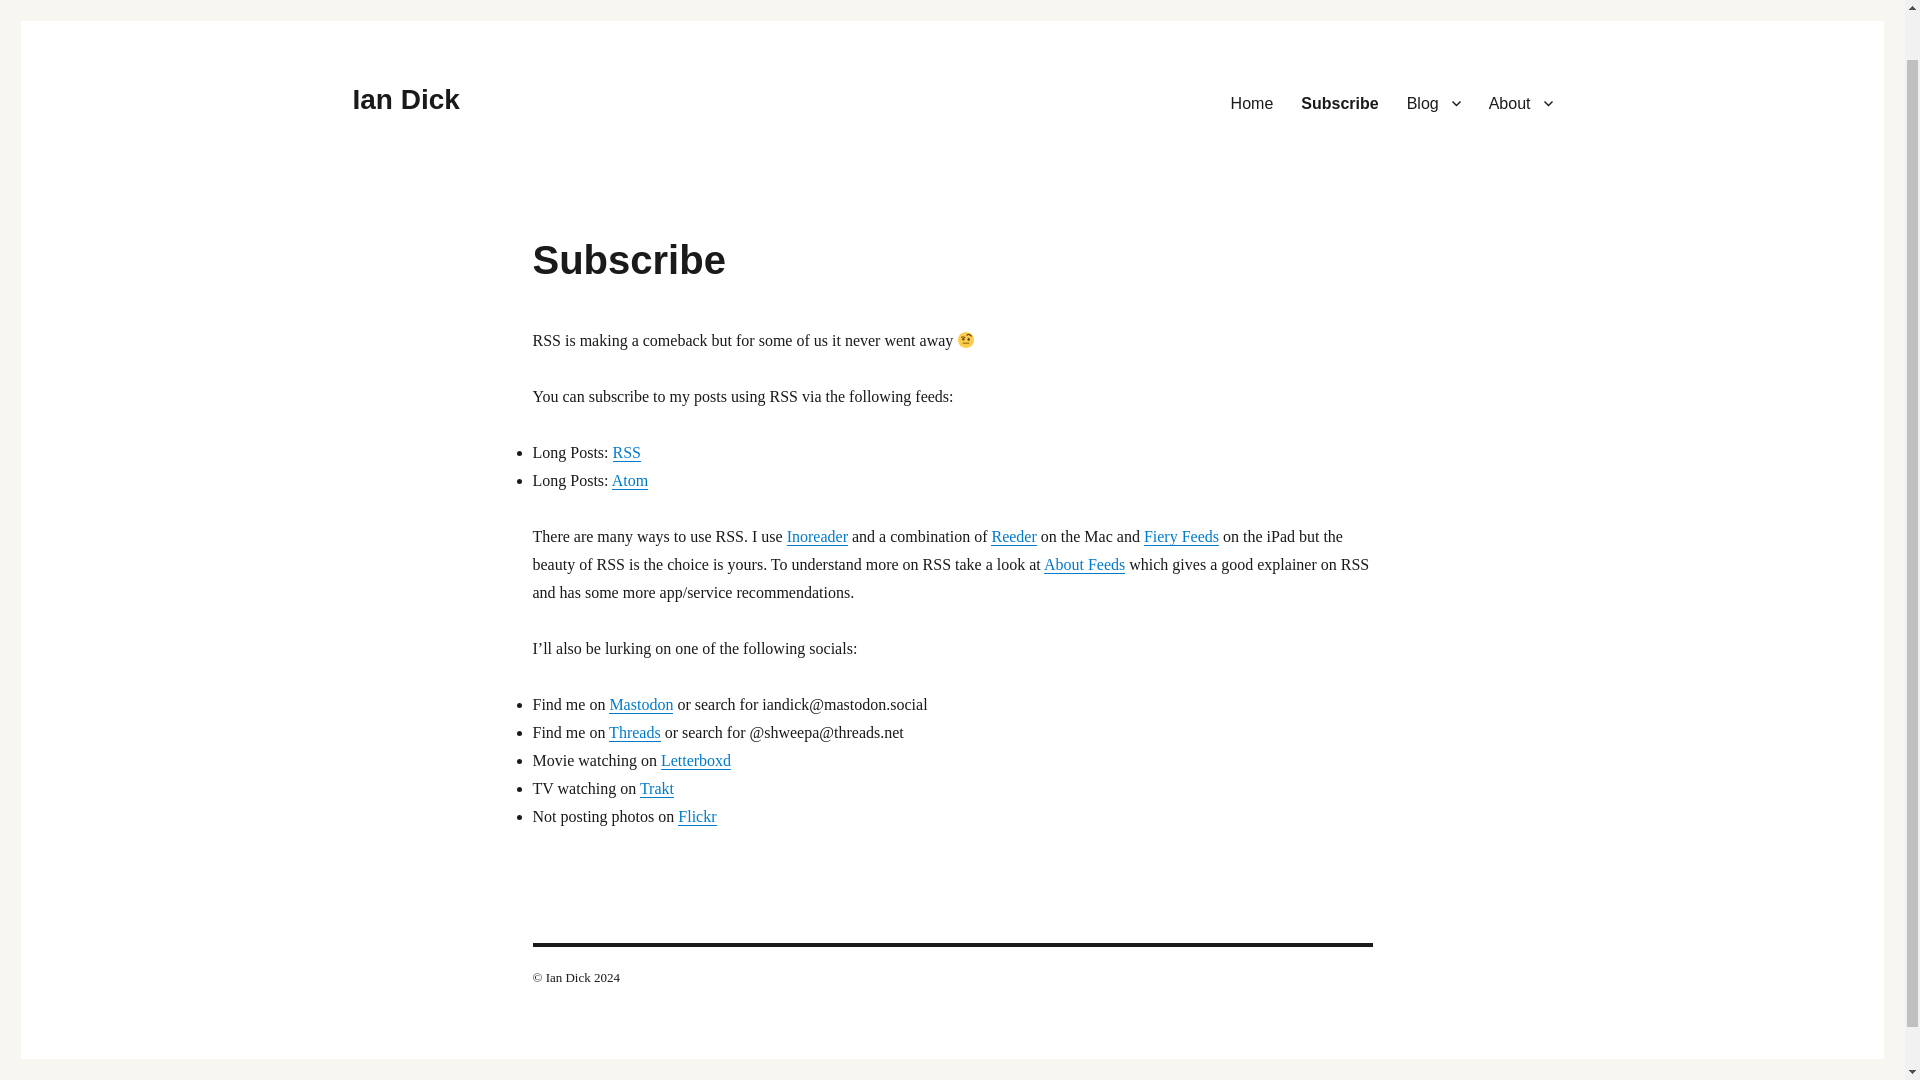 The image size is (1920, 1080). What do you see at coordinates (1252, 103) in the screenshot?
I see `Home` at bounding box center [1252, 103].